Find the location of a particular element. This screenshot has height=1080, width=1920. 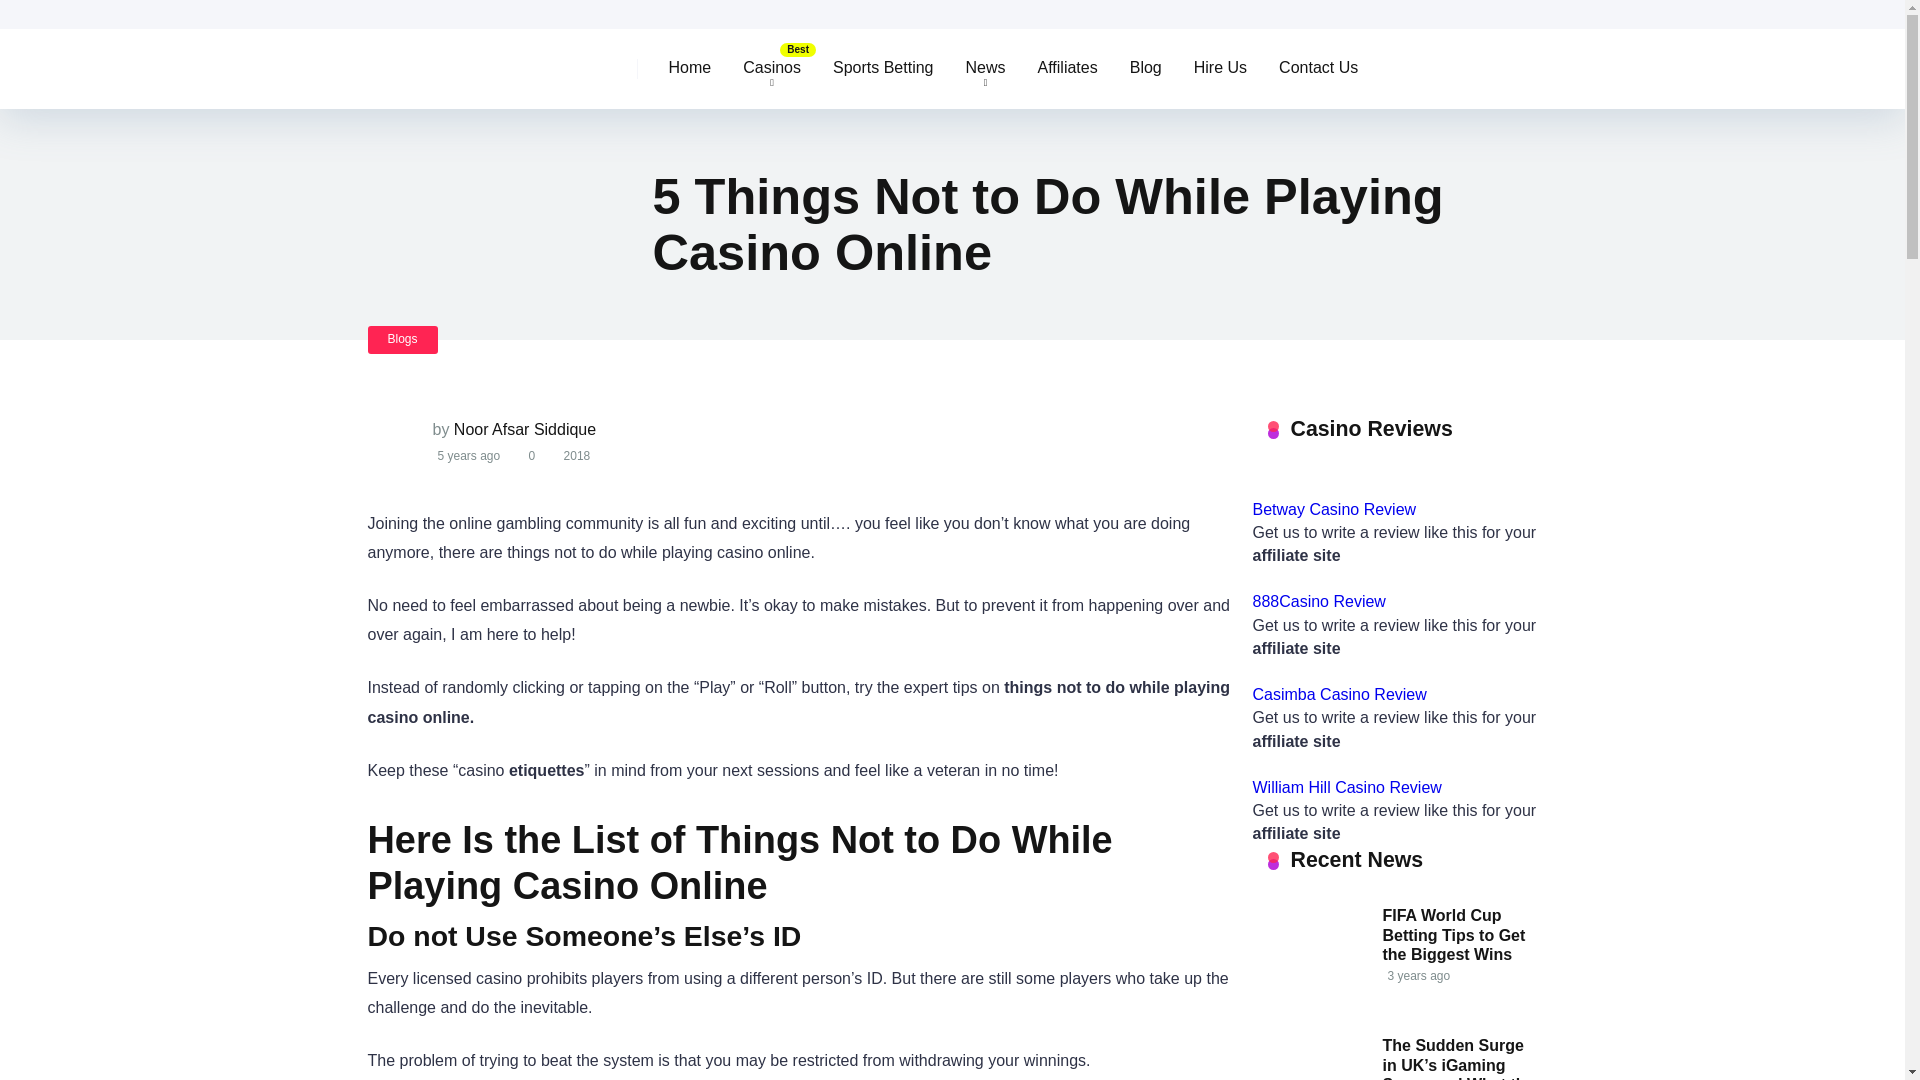

Blogs is located at coordinates (402, 340).